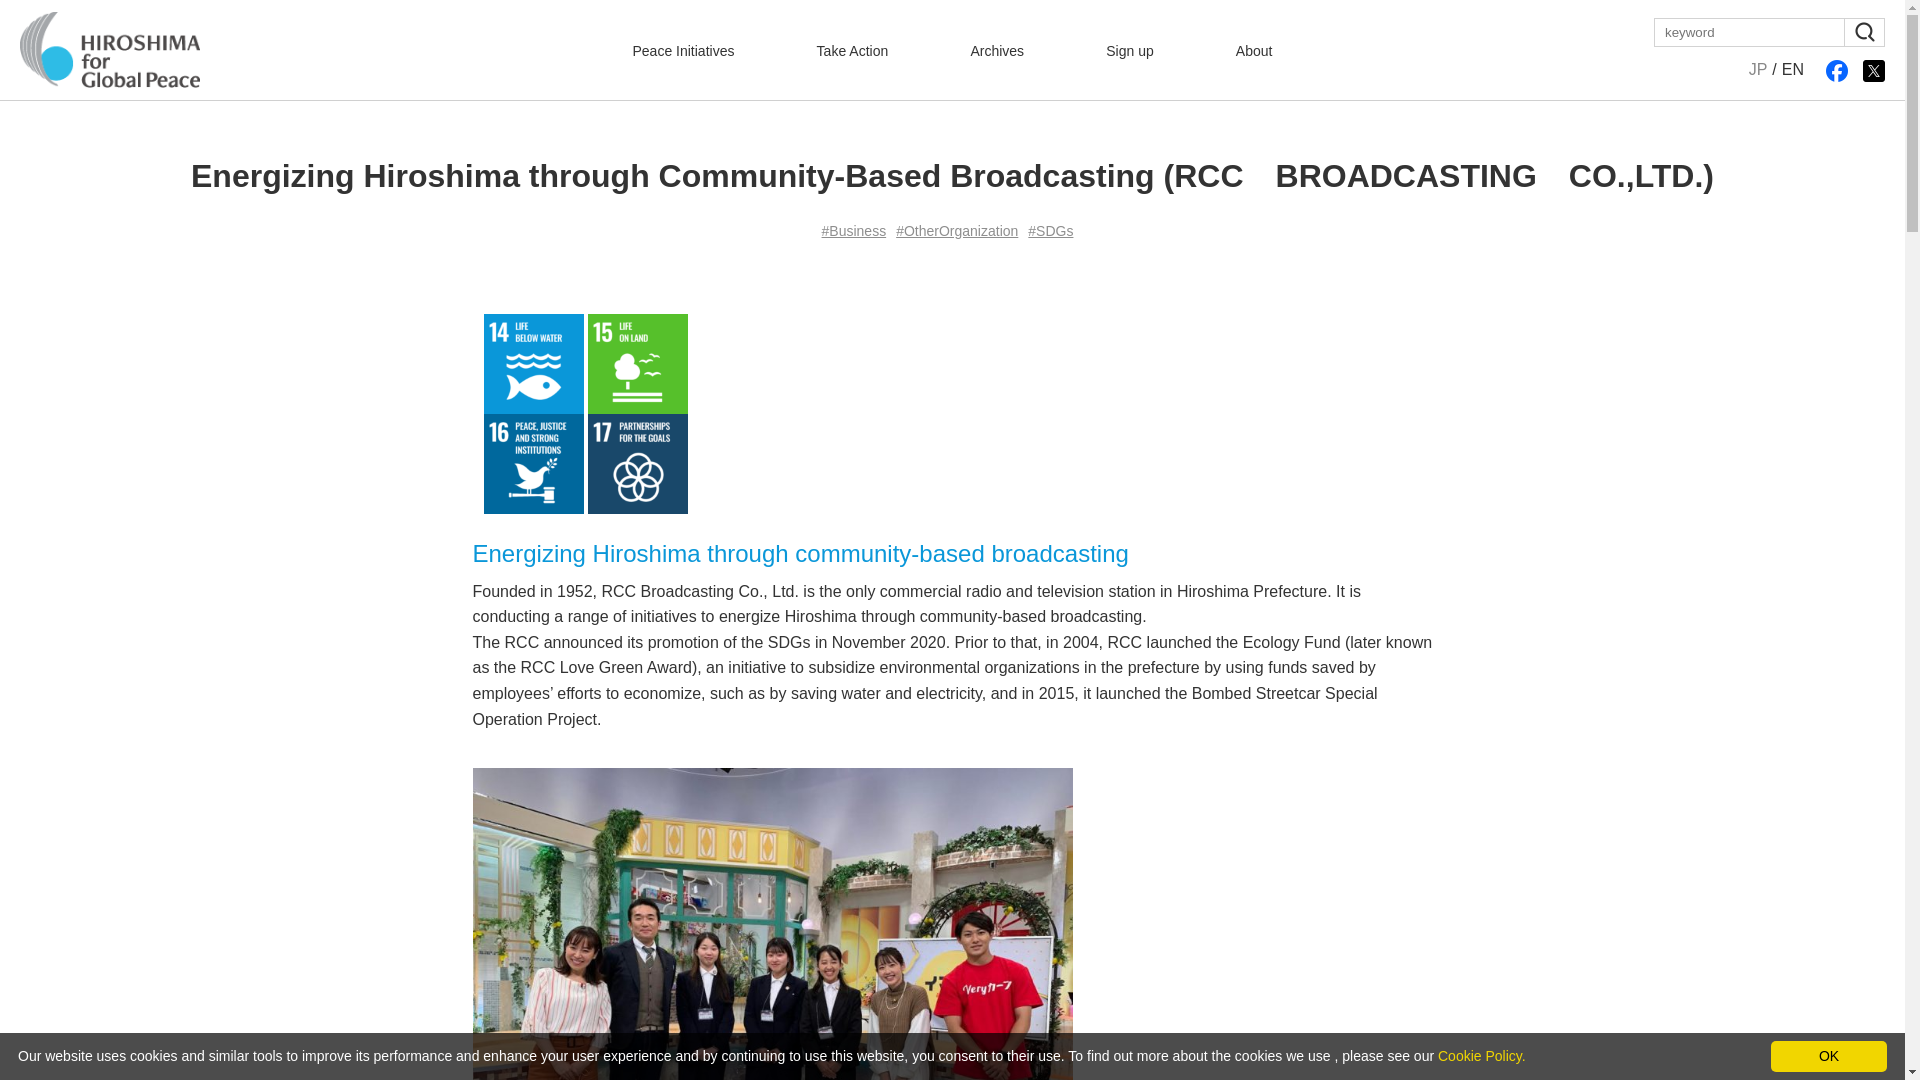 Image resolution: width=1920 pixels, height=1080 pixels. What do you see at coordinates (682, 50) in the screenshot?
I see `Peace Initiatives` at bounding box center [682, 50].